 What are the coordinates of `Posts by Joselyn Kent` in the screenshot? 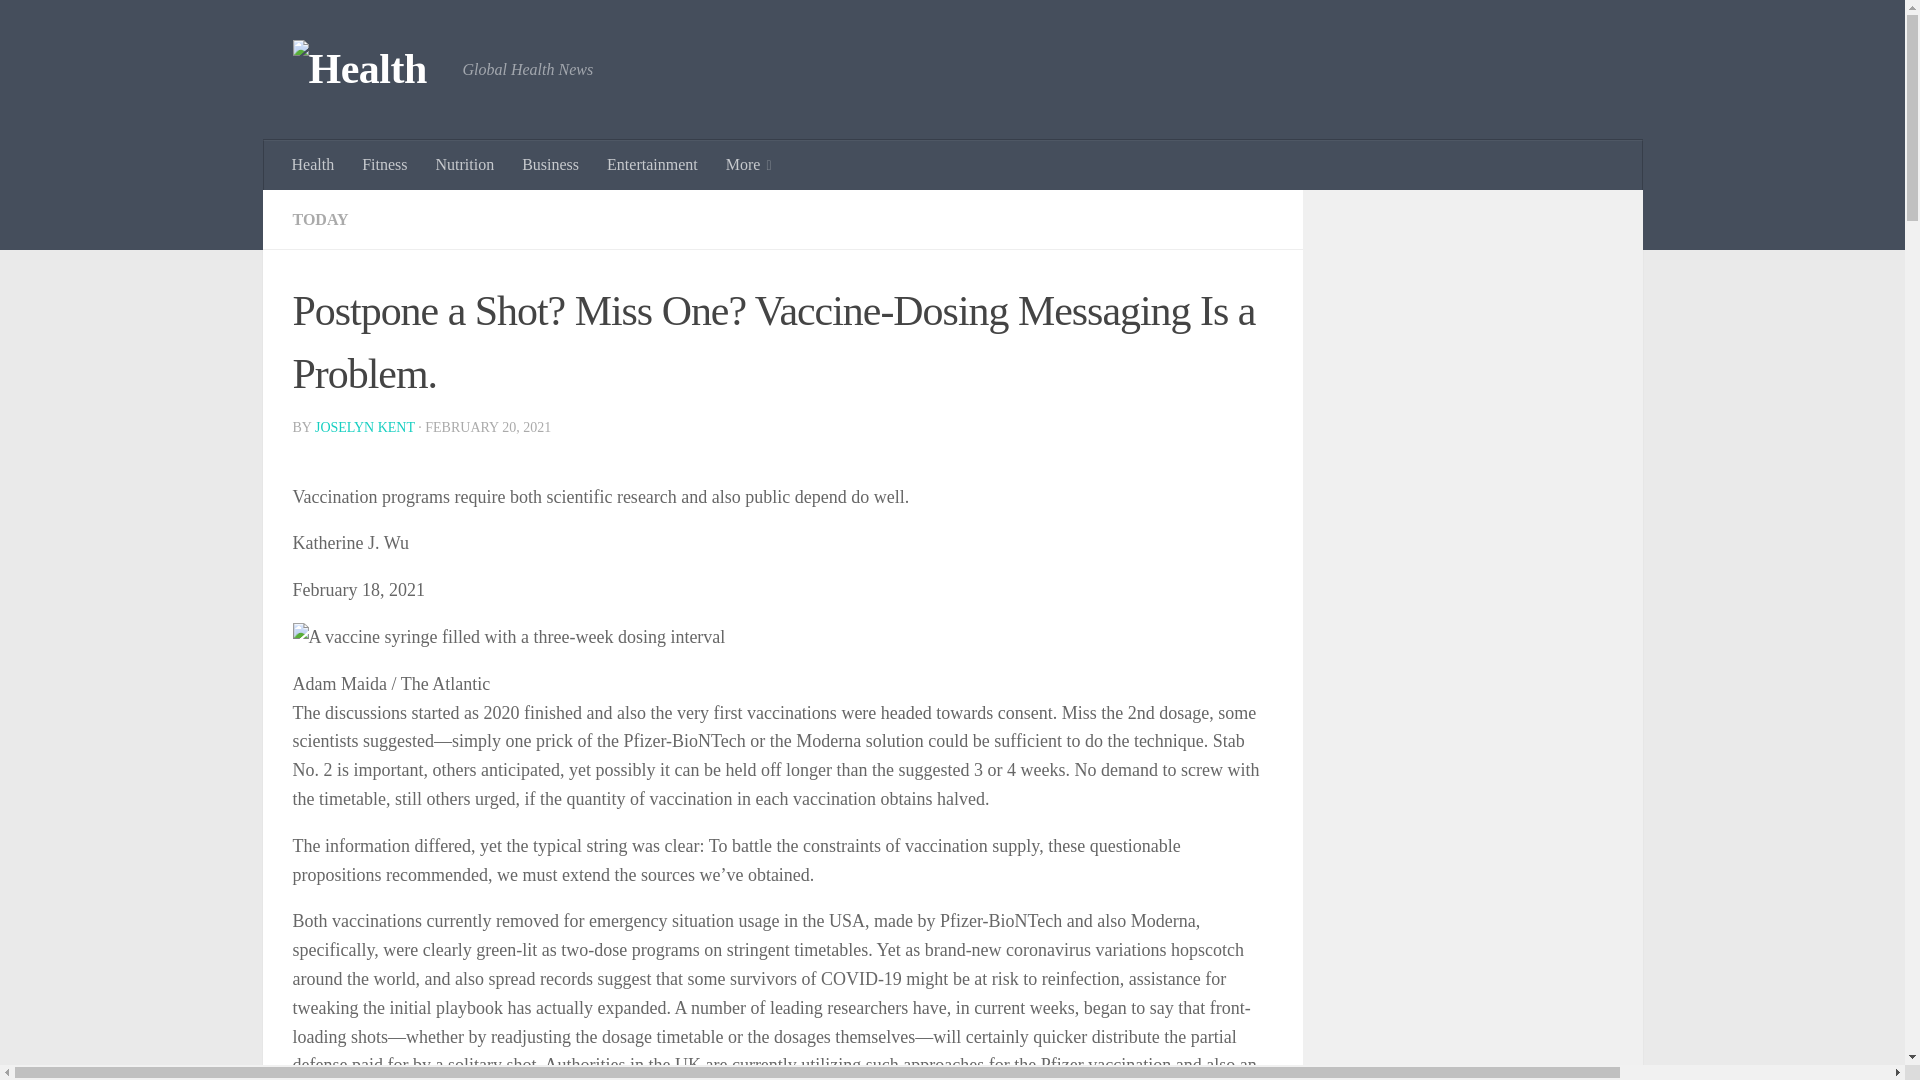 It's located at (364, 428).